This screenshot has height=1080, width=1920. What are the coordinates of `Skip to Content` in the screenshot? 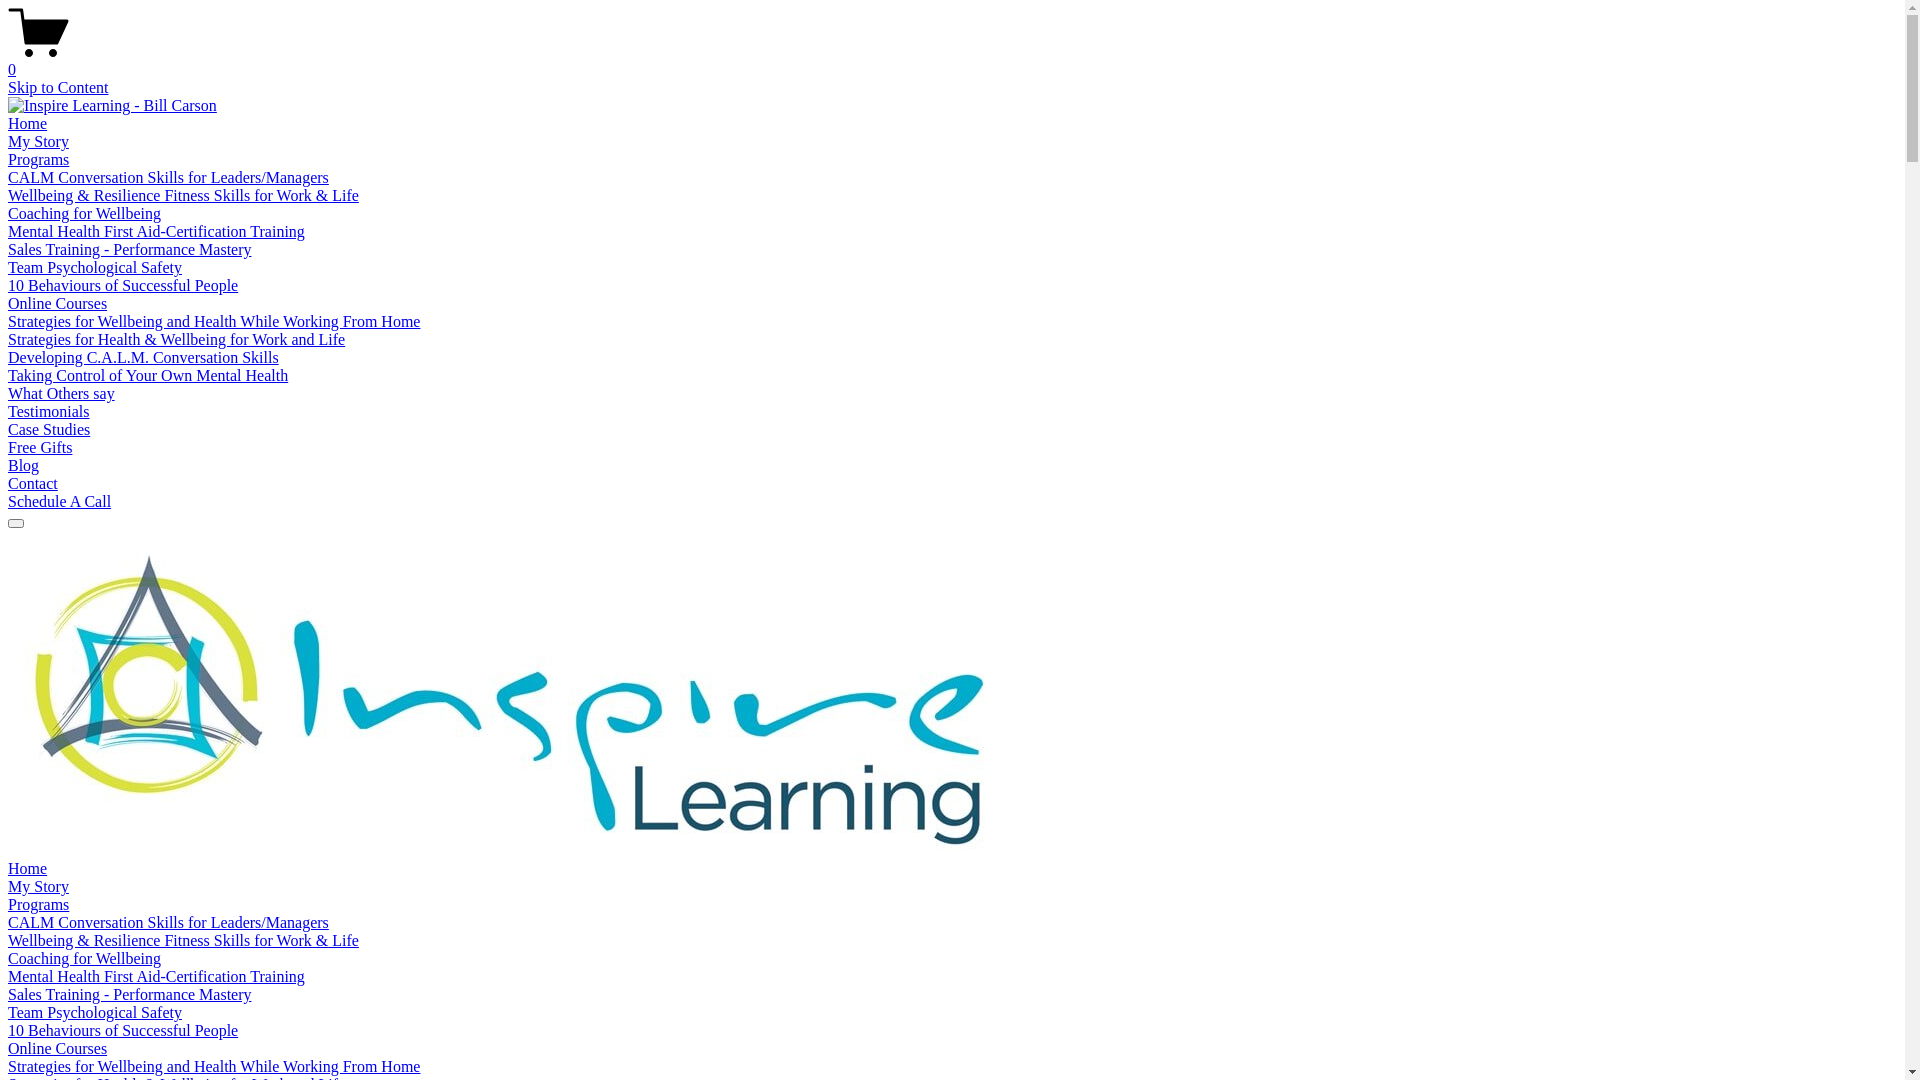 It's located at (58, 88).